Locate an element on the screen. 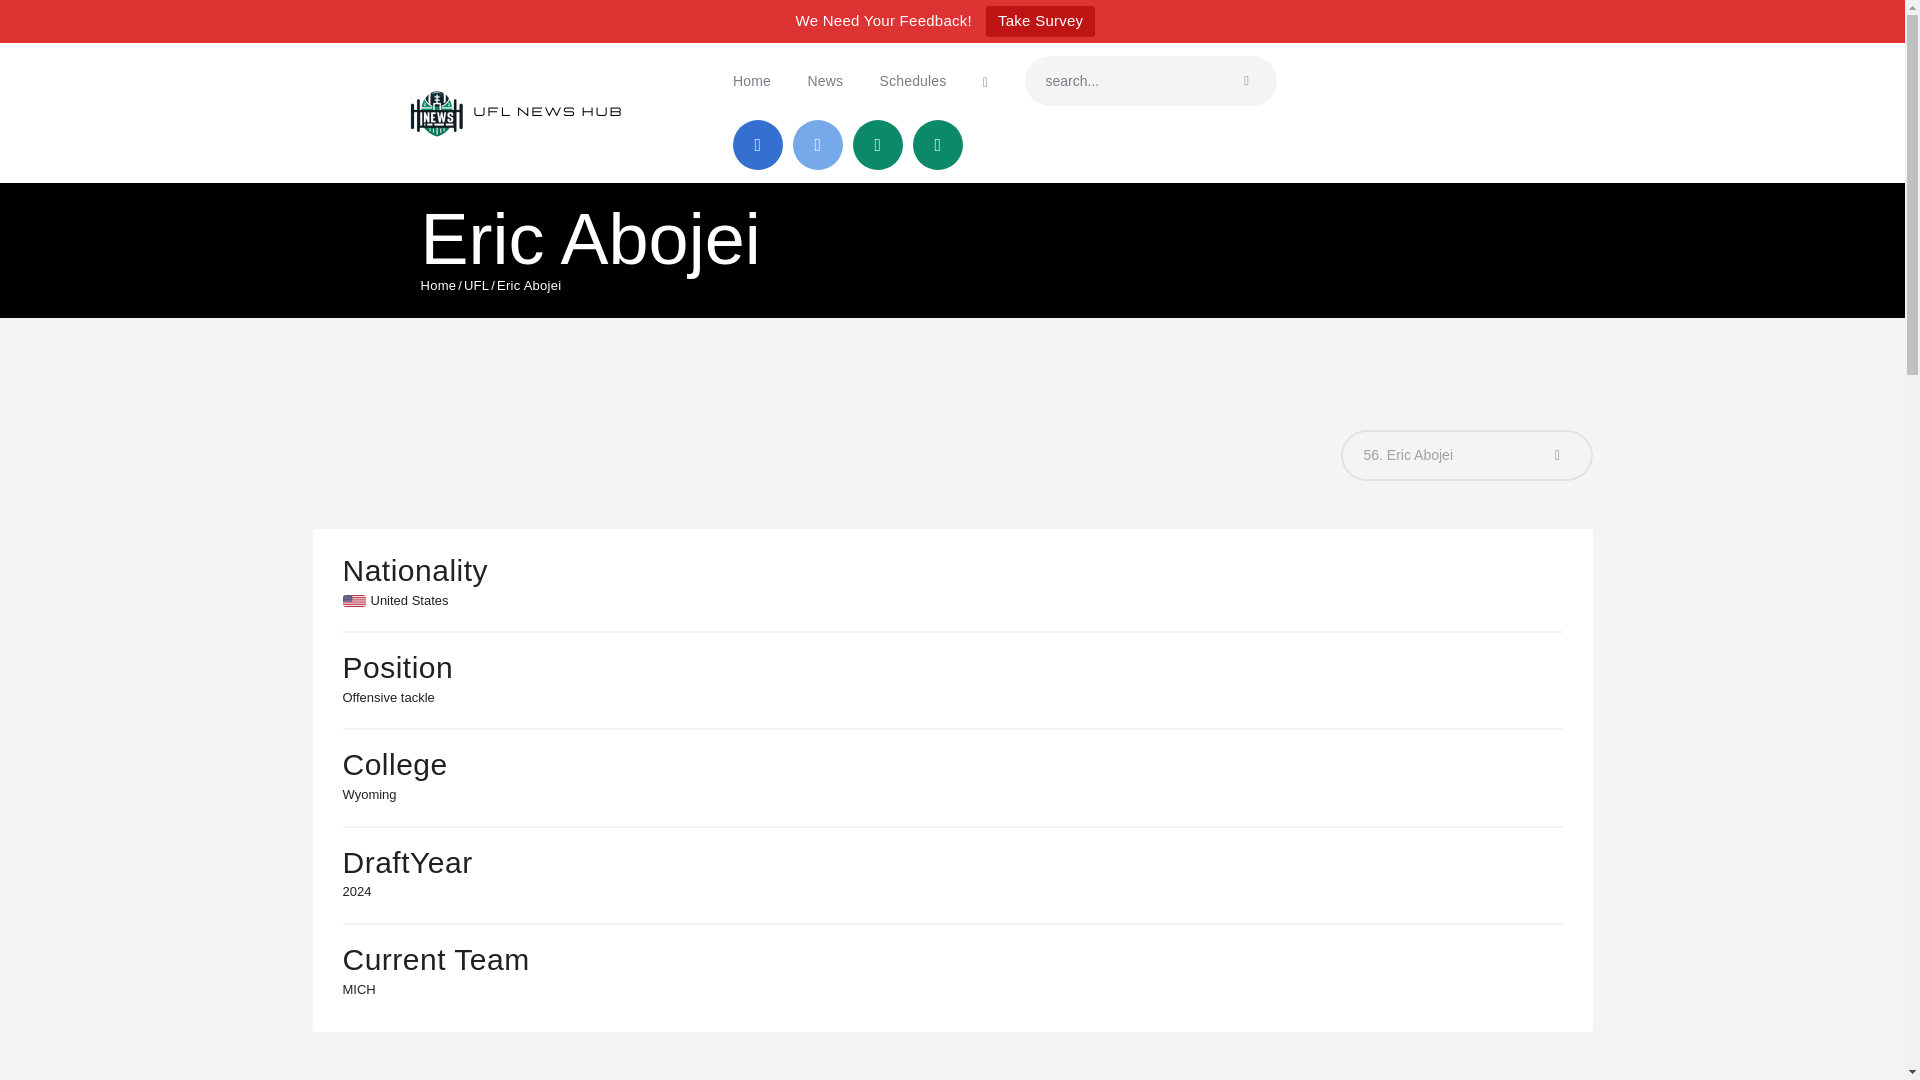  News is located at coordinates (824, 81).